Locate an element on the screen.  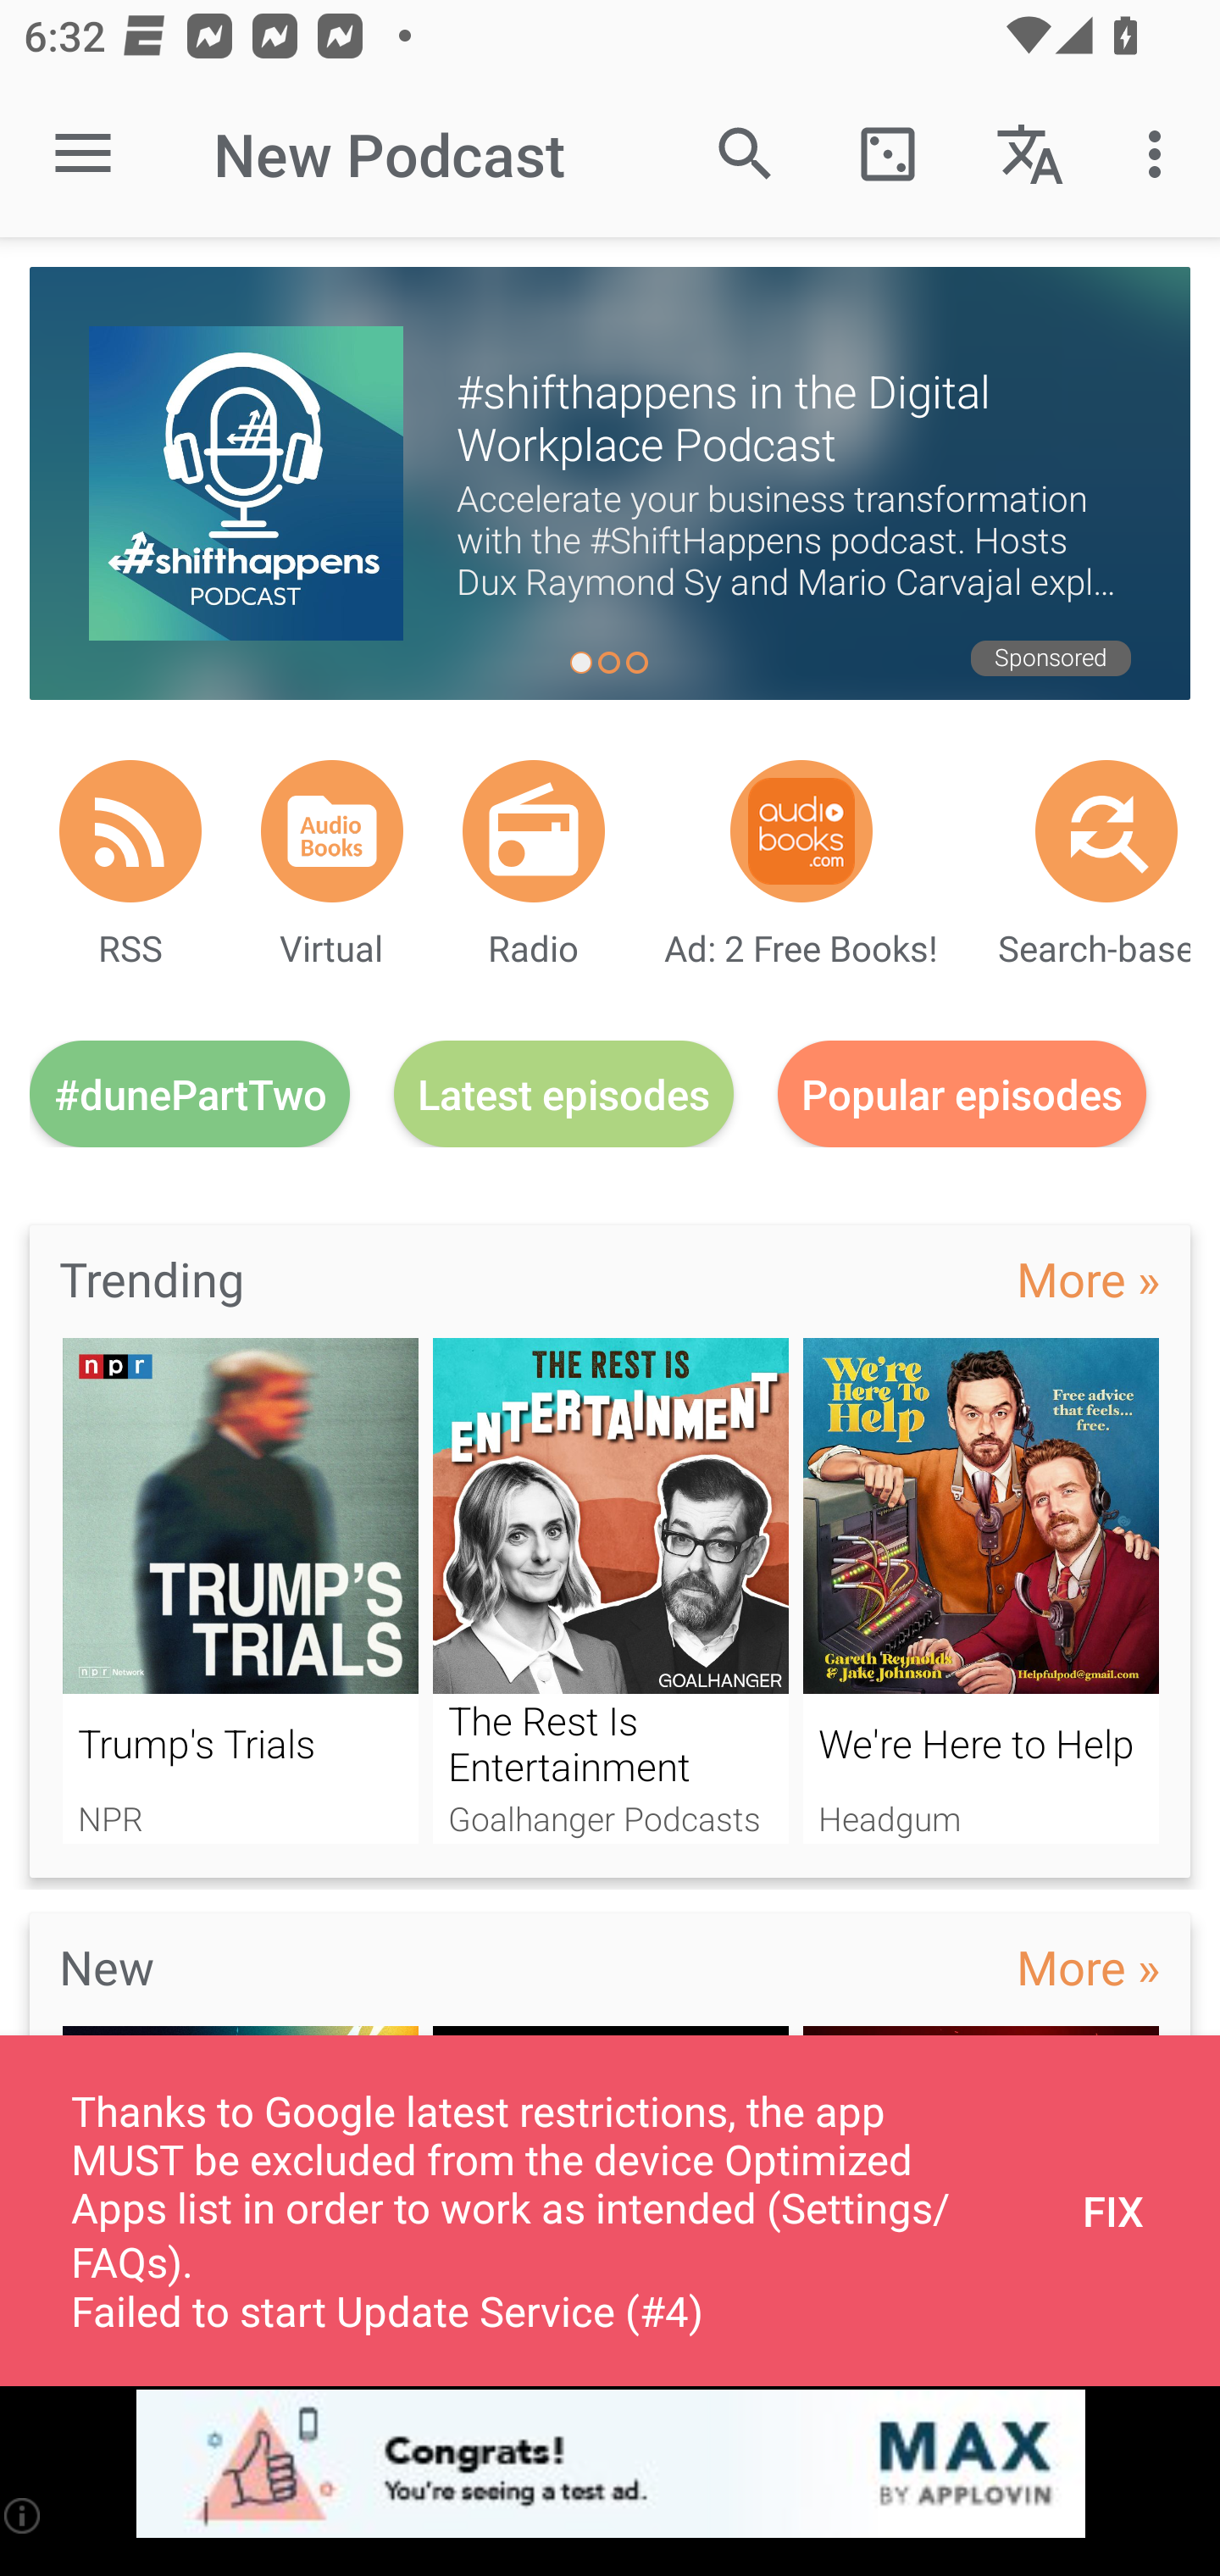
app-monetization is located at coordinates (610, 2465).